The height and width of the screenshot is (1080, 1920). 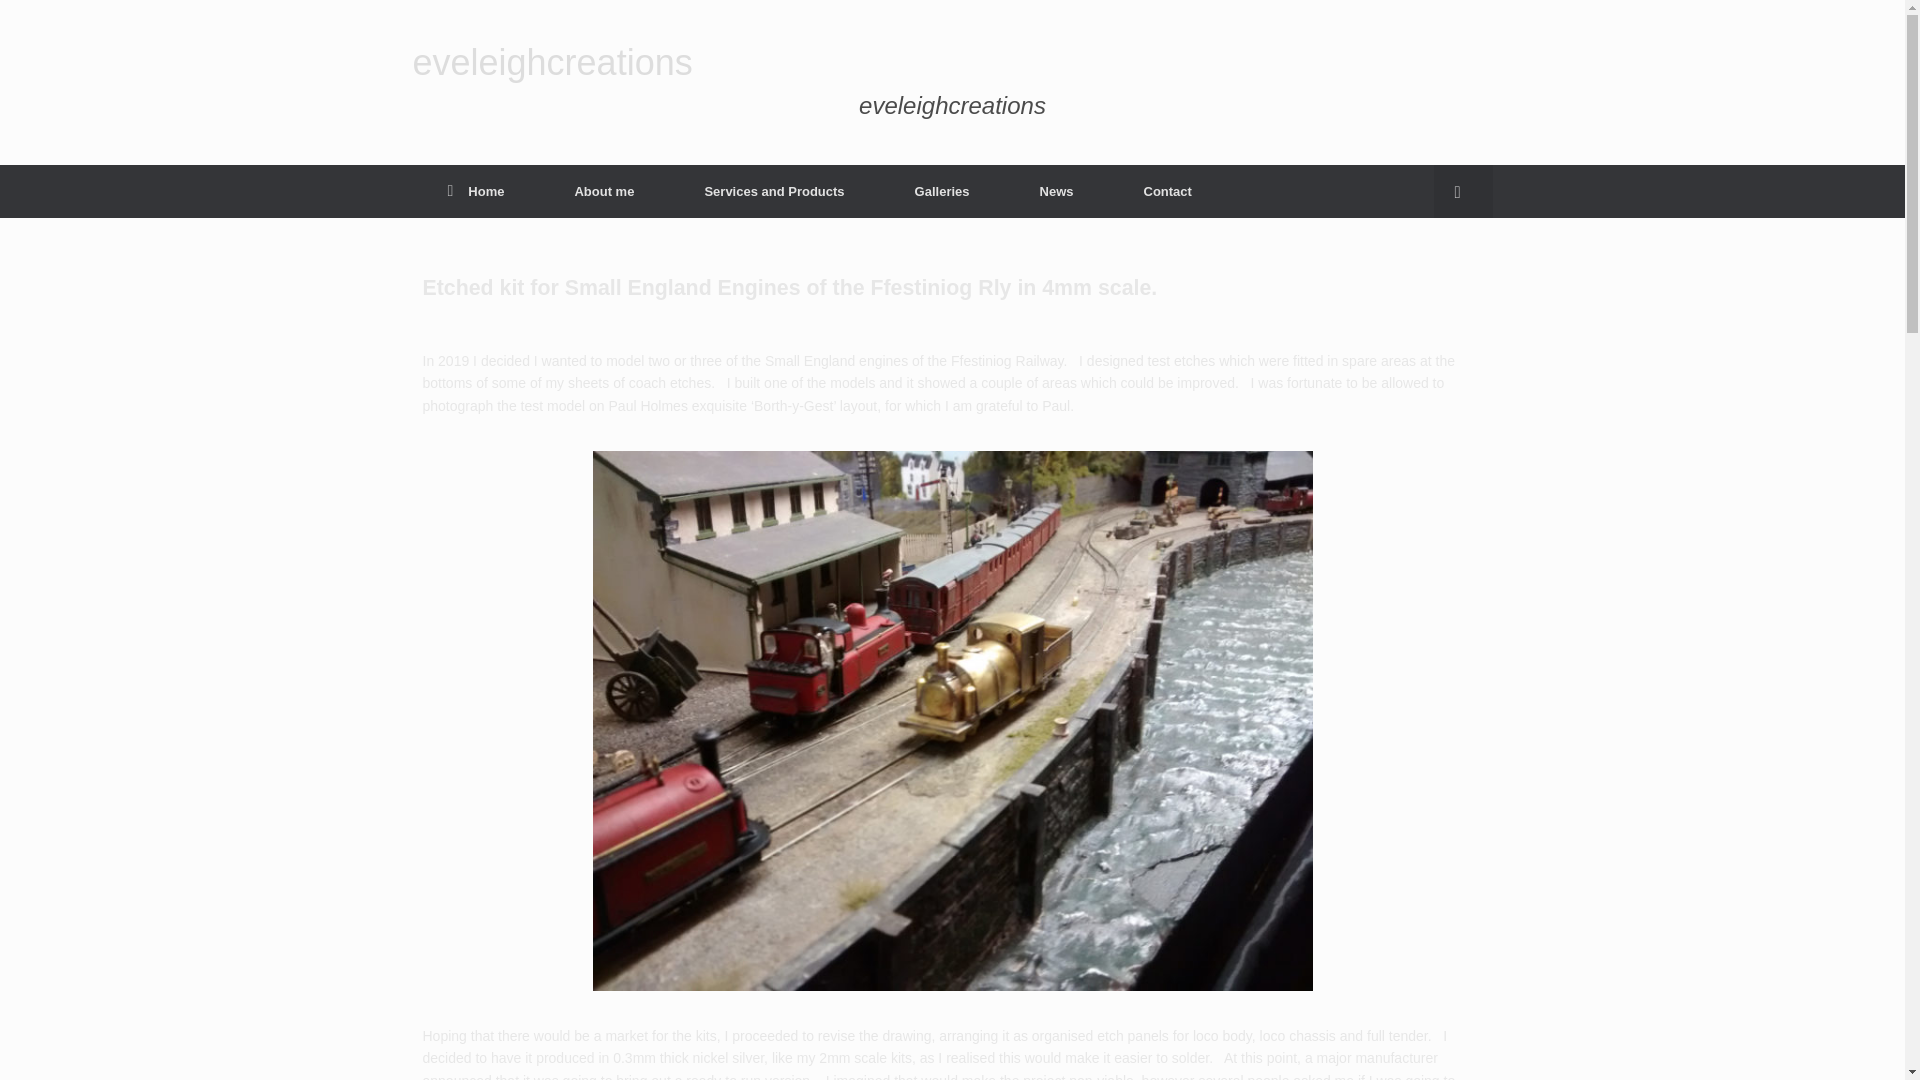 What do you see at coordinates (1056, 192) in the screenshot?
I see `News` at bounding box center [1056, 192].